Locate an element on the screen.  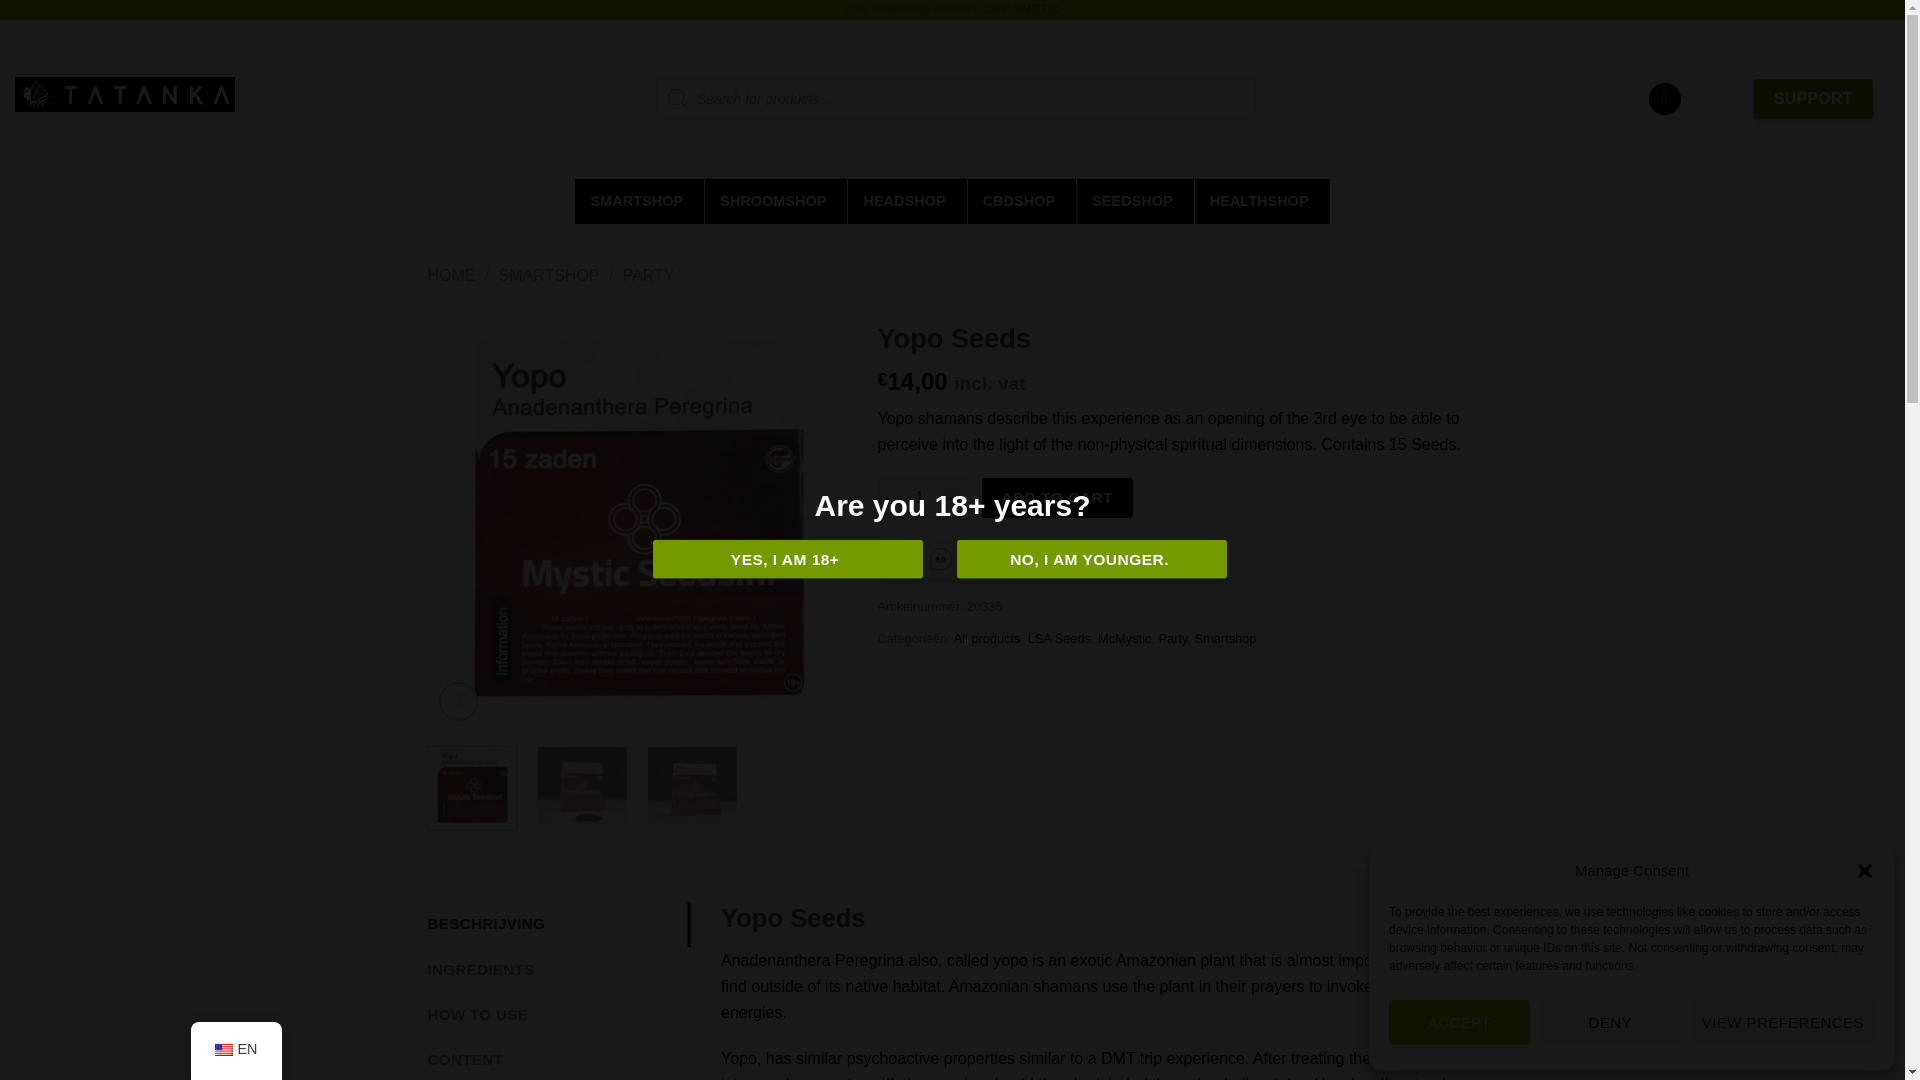
No, I am younger.  is located at coordinates (1091, 559).